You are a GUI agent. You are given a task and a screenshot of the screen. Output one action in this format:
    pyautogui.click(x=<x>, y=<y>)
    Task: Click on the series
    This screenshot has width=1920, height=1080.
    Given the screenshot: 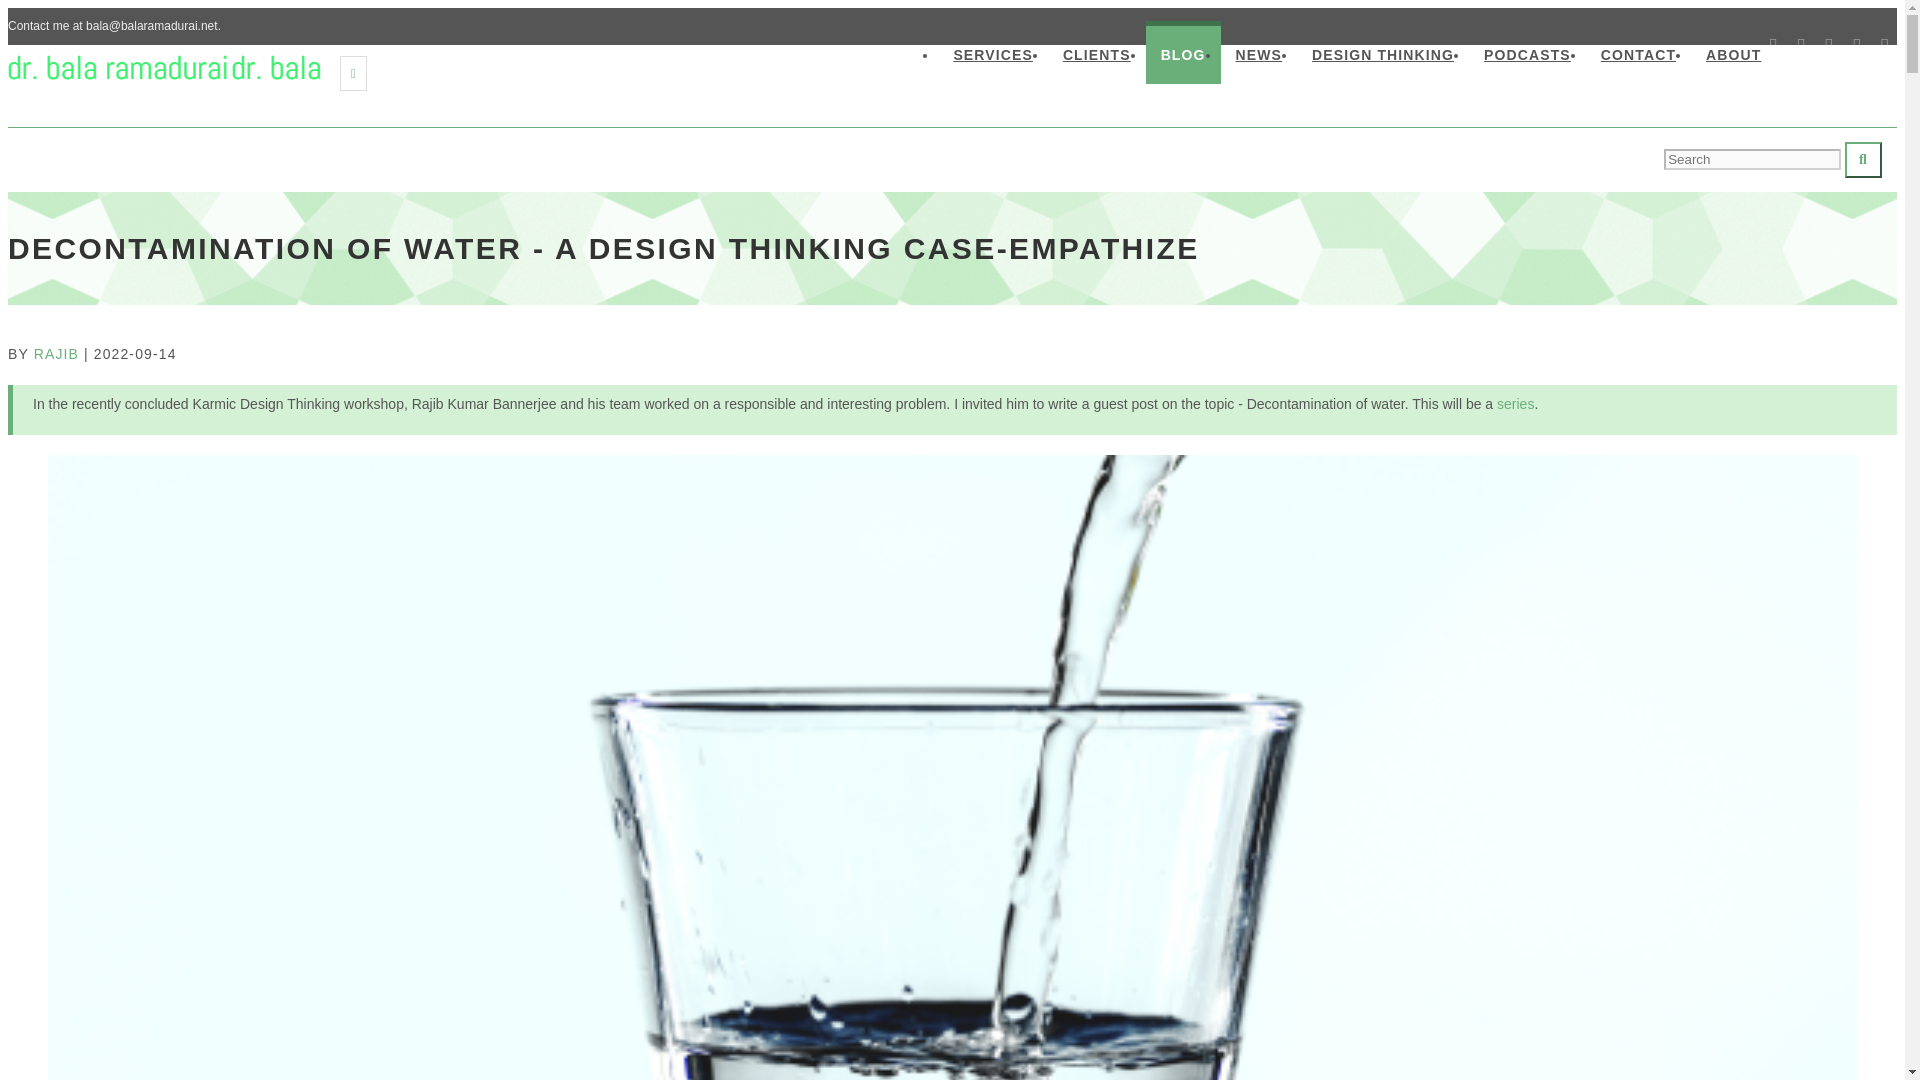 What is the action you would take?
    pyautogui.click(x=1516, y=404)
    